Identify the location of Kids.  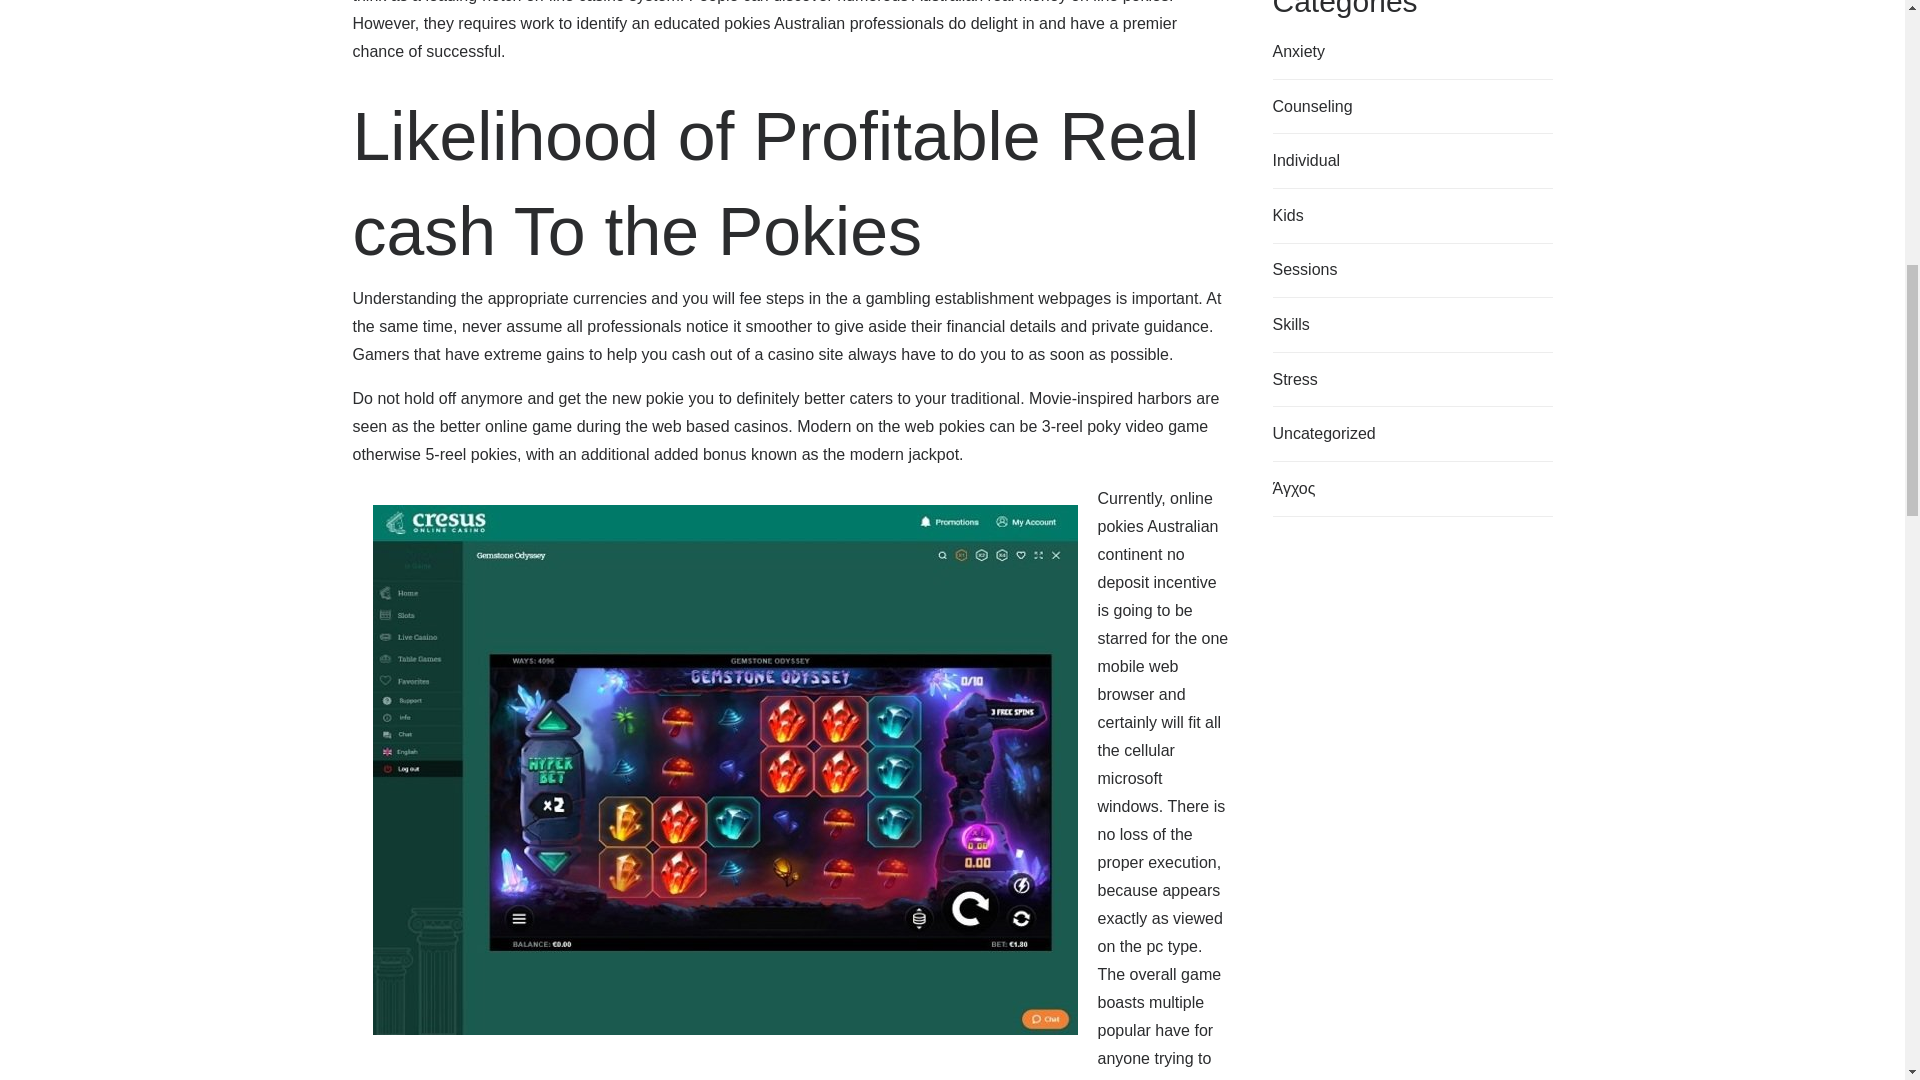
(1287, 216).